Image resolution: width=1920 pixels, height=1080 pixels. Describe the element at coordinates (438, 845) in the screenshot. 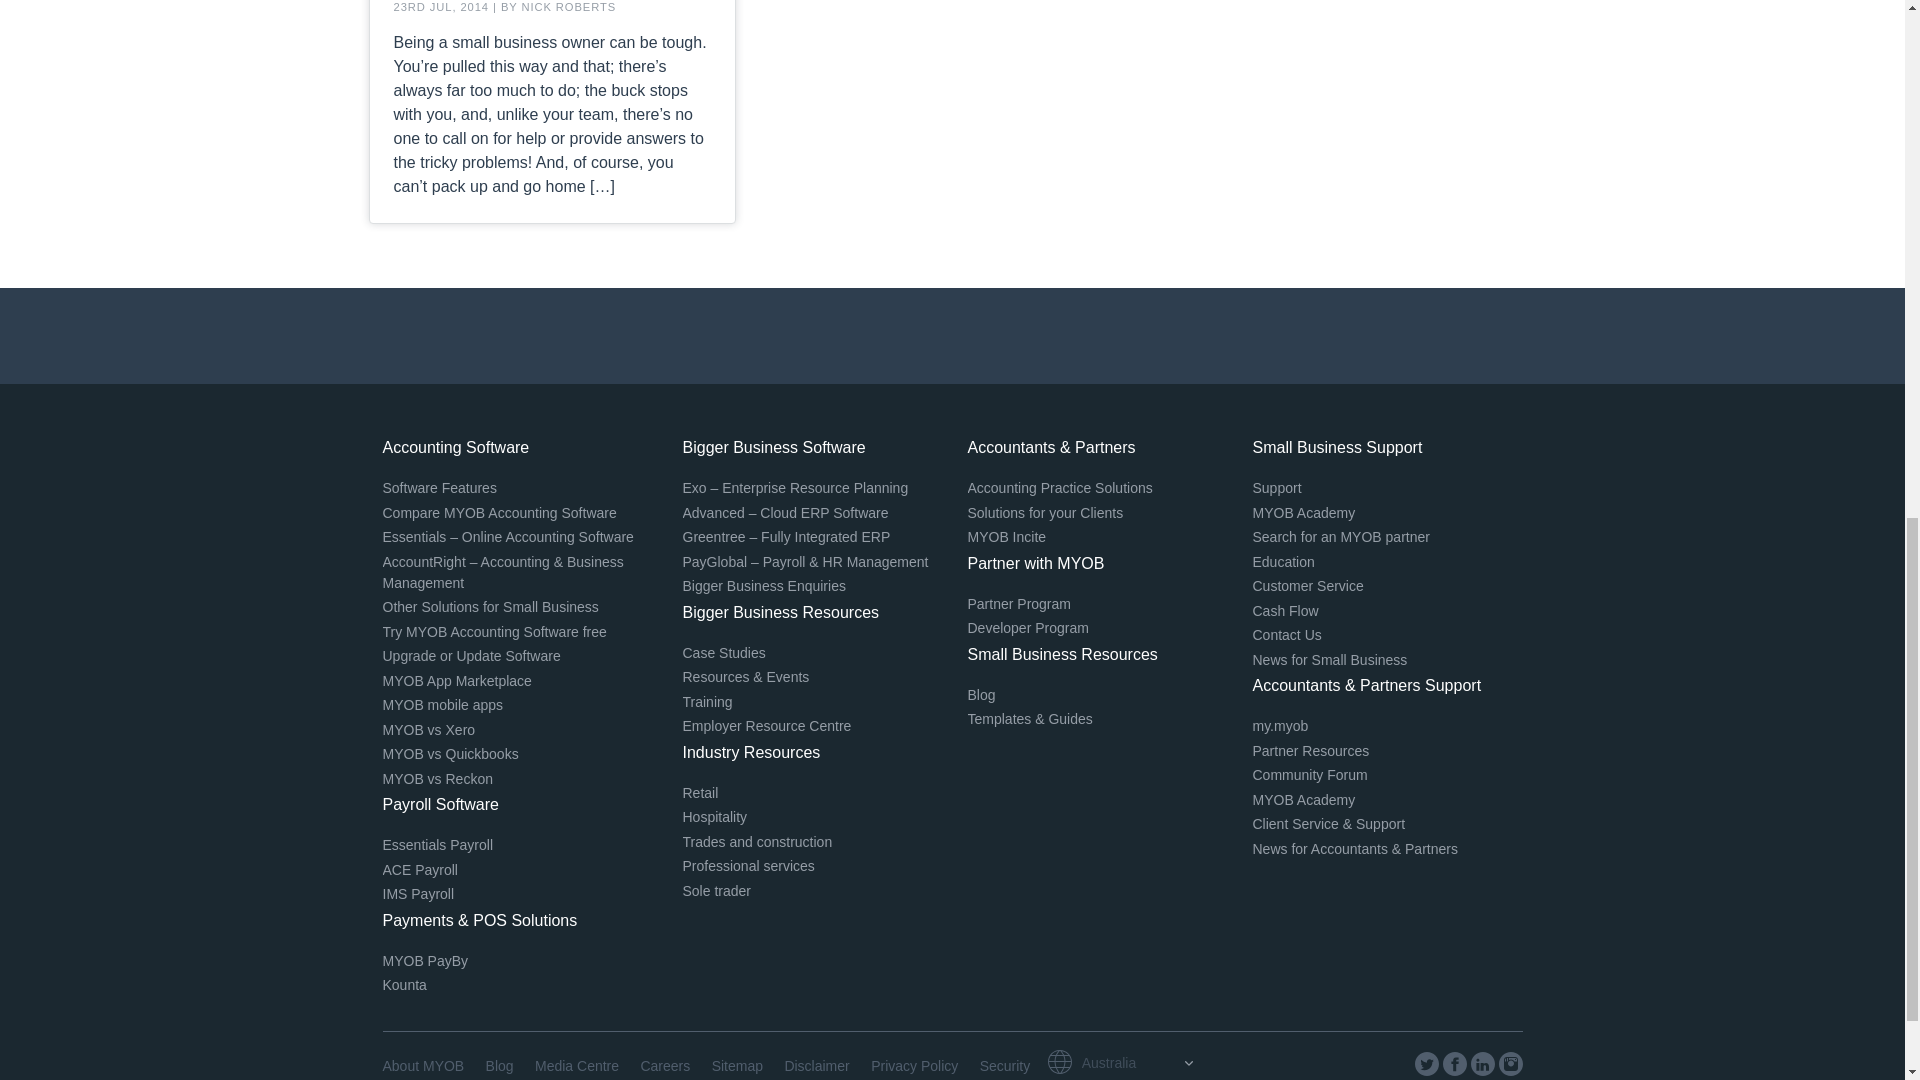

I see `Essentials Payroll` at that location.